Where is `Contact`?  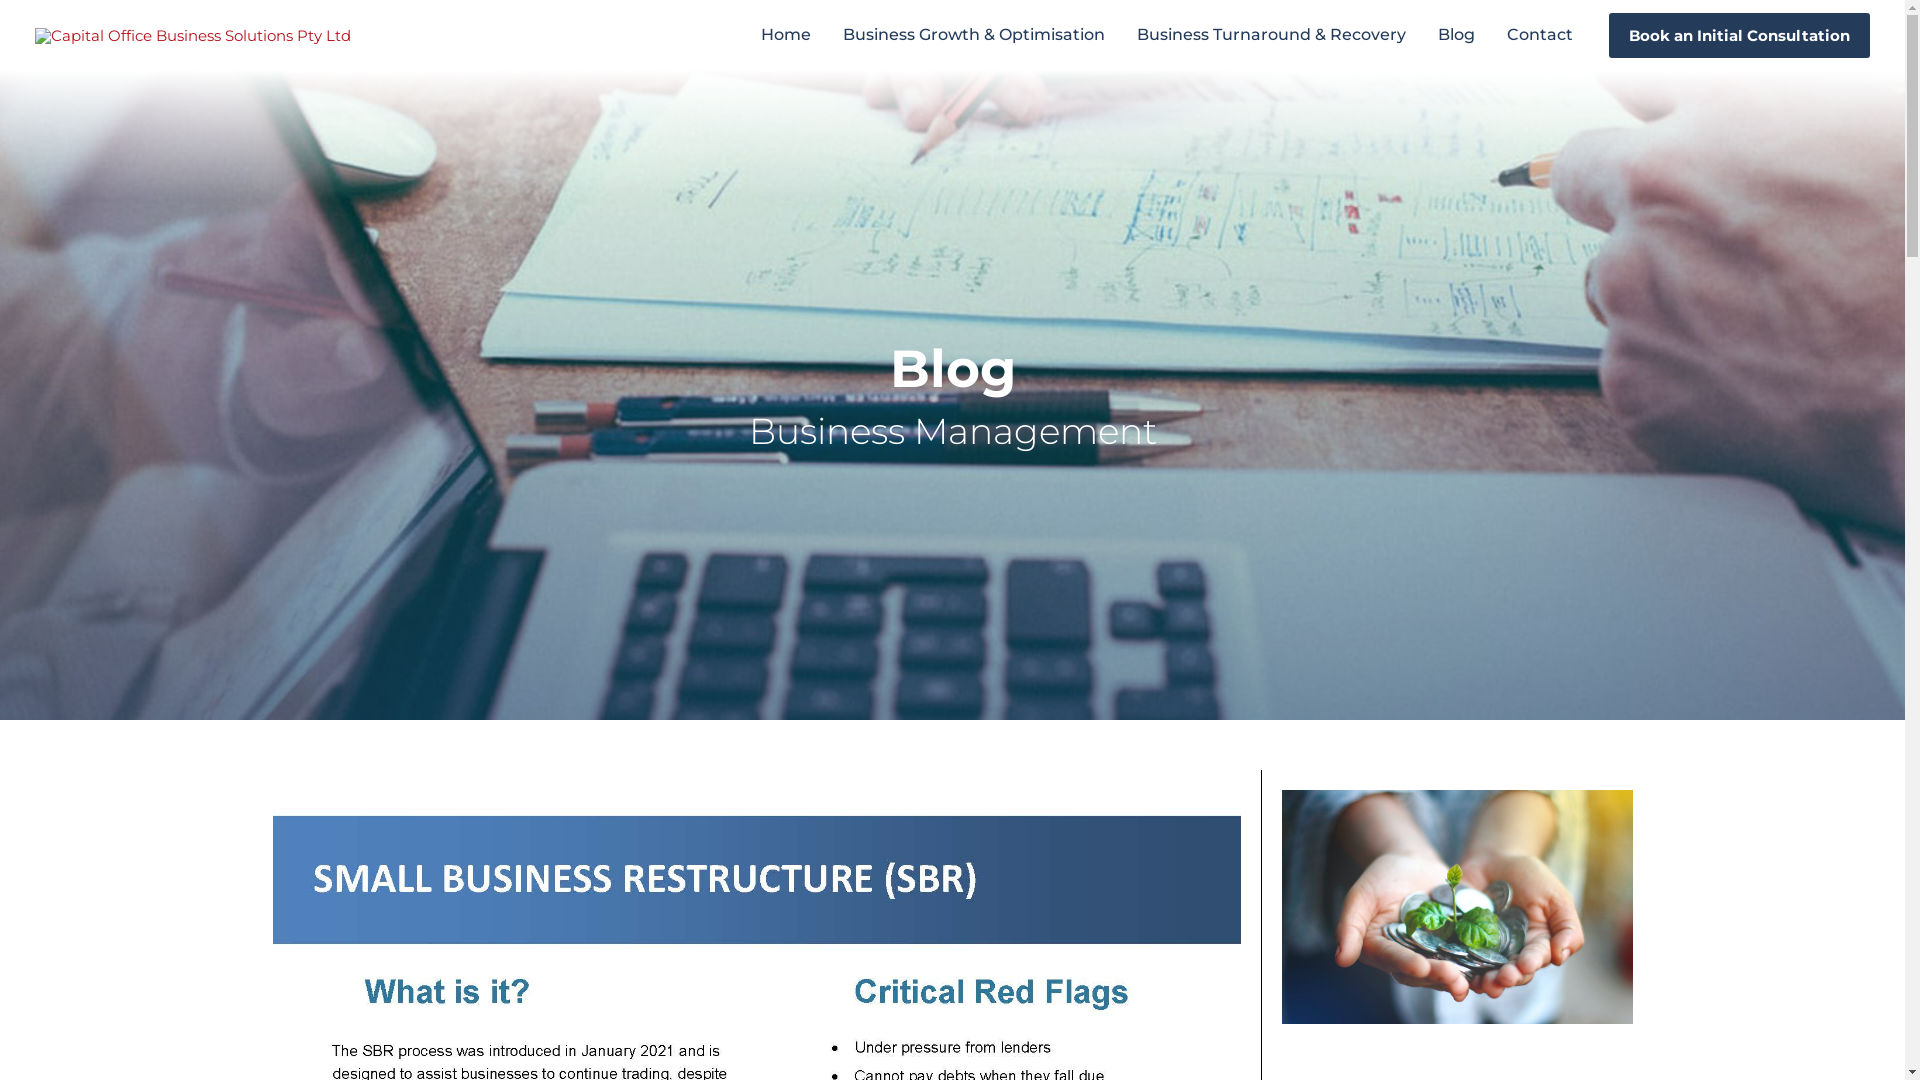 Contact is located at coordinates (1540, 35).